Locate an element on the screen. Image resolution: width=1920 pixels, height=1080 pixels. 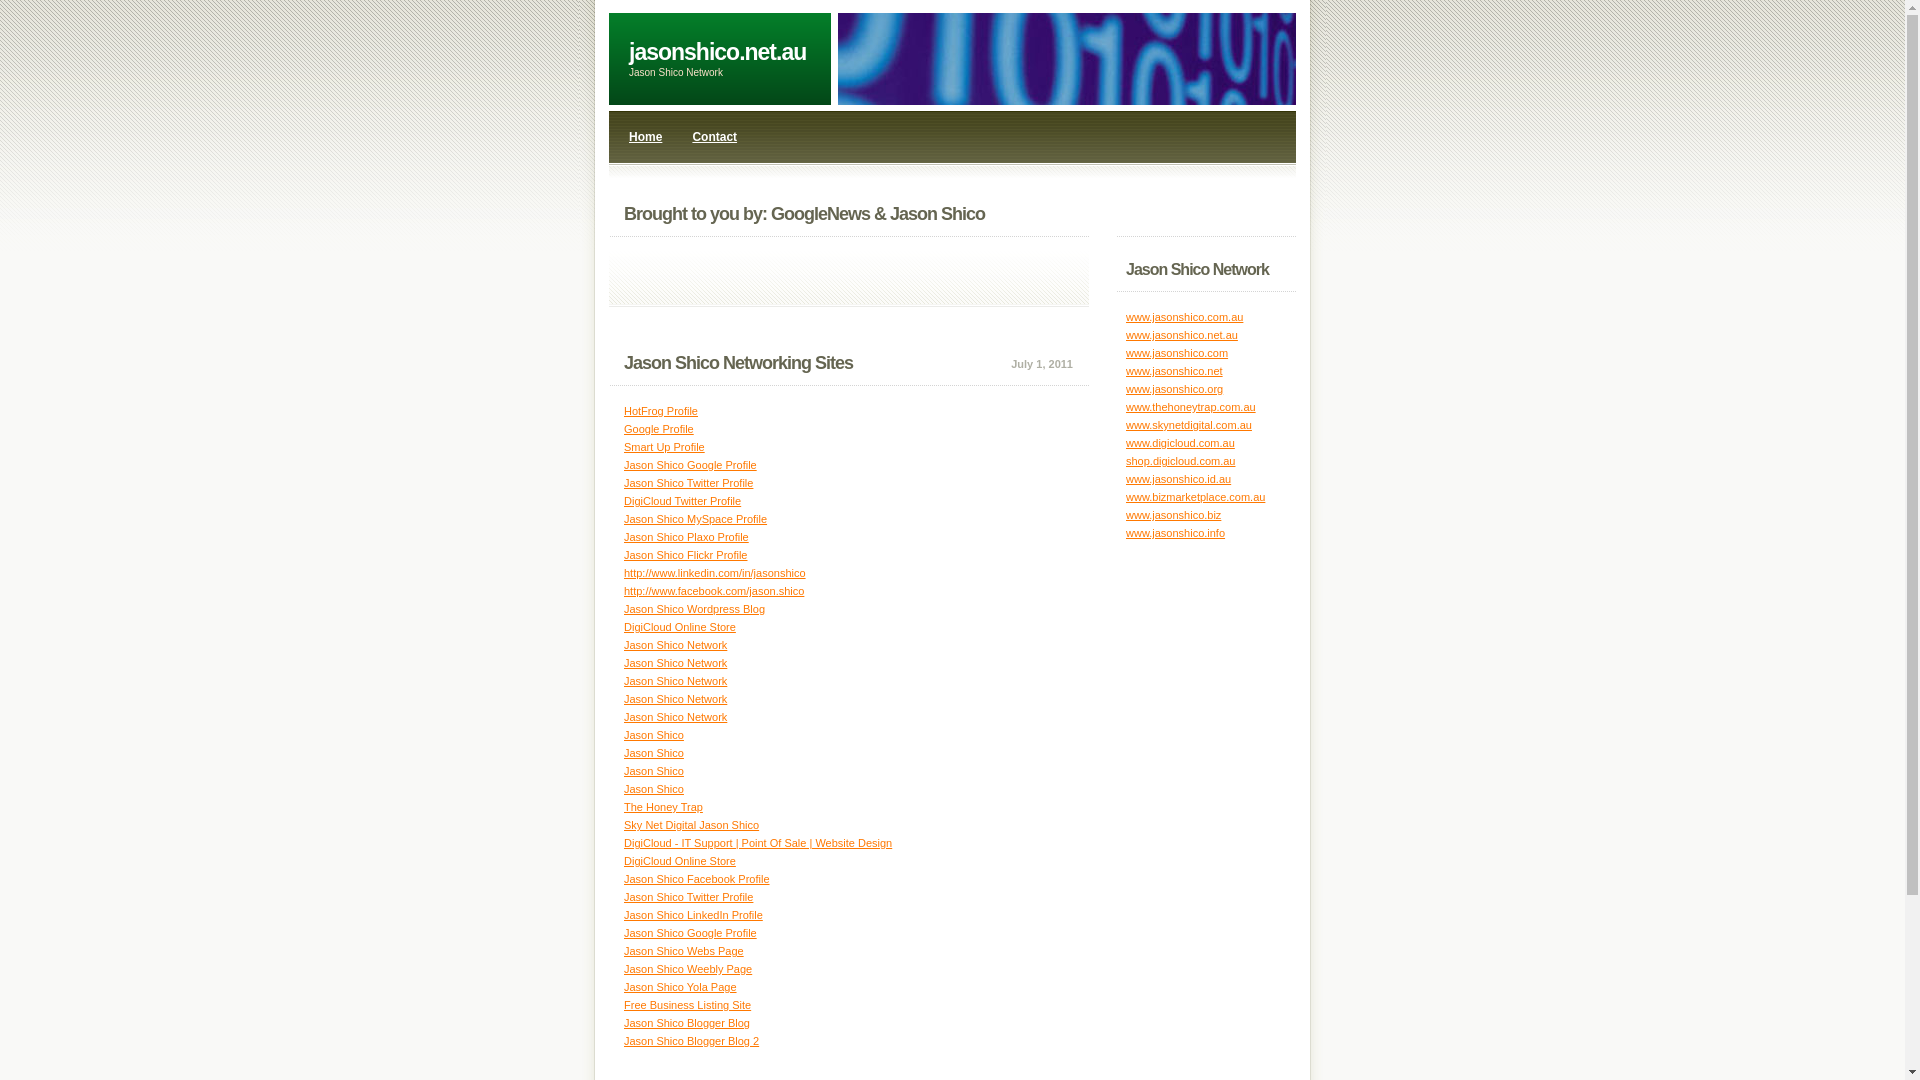
www.jasonshico.biz is located at coordinates (1174, 514).